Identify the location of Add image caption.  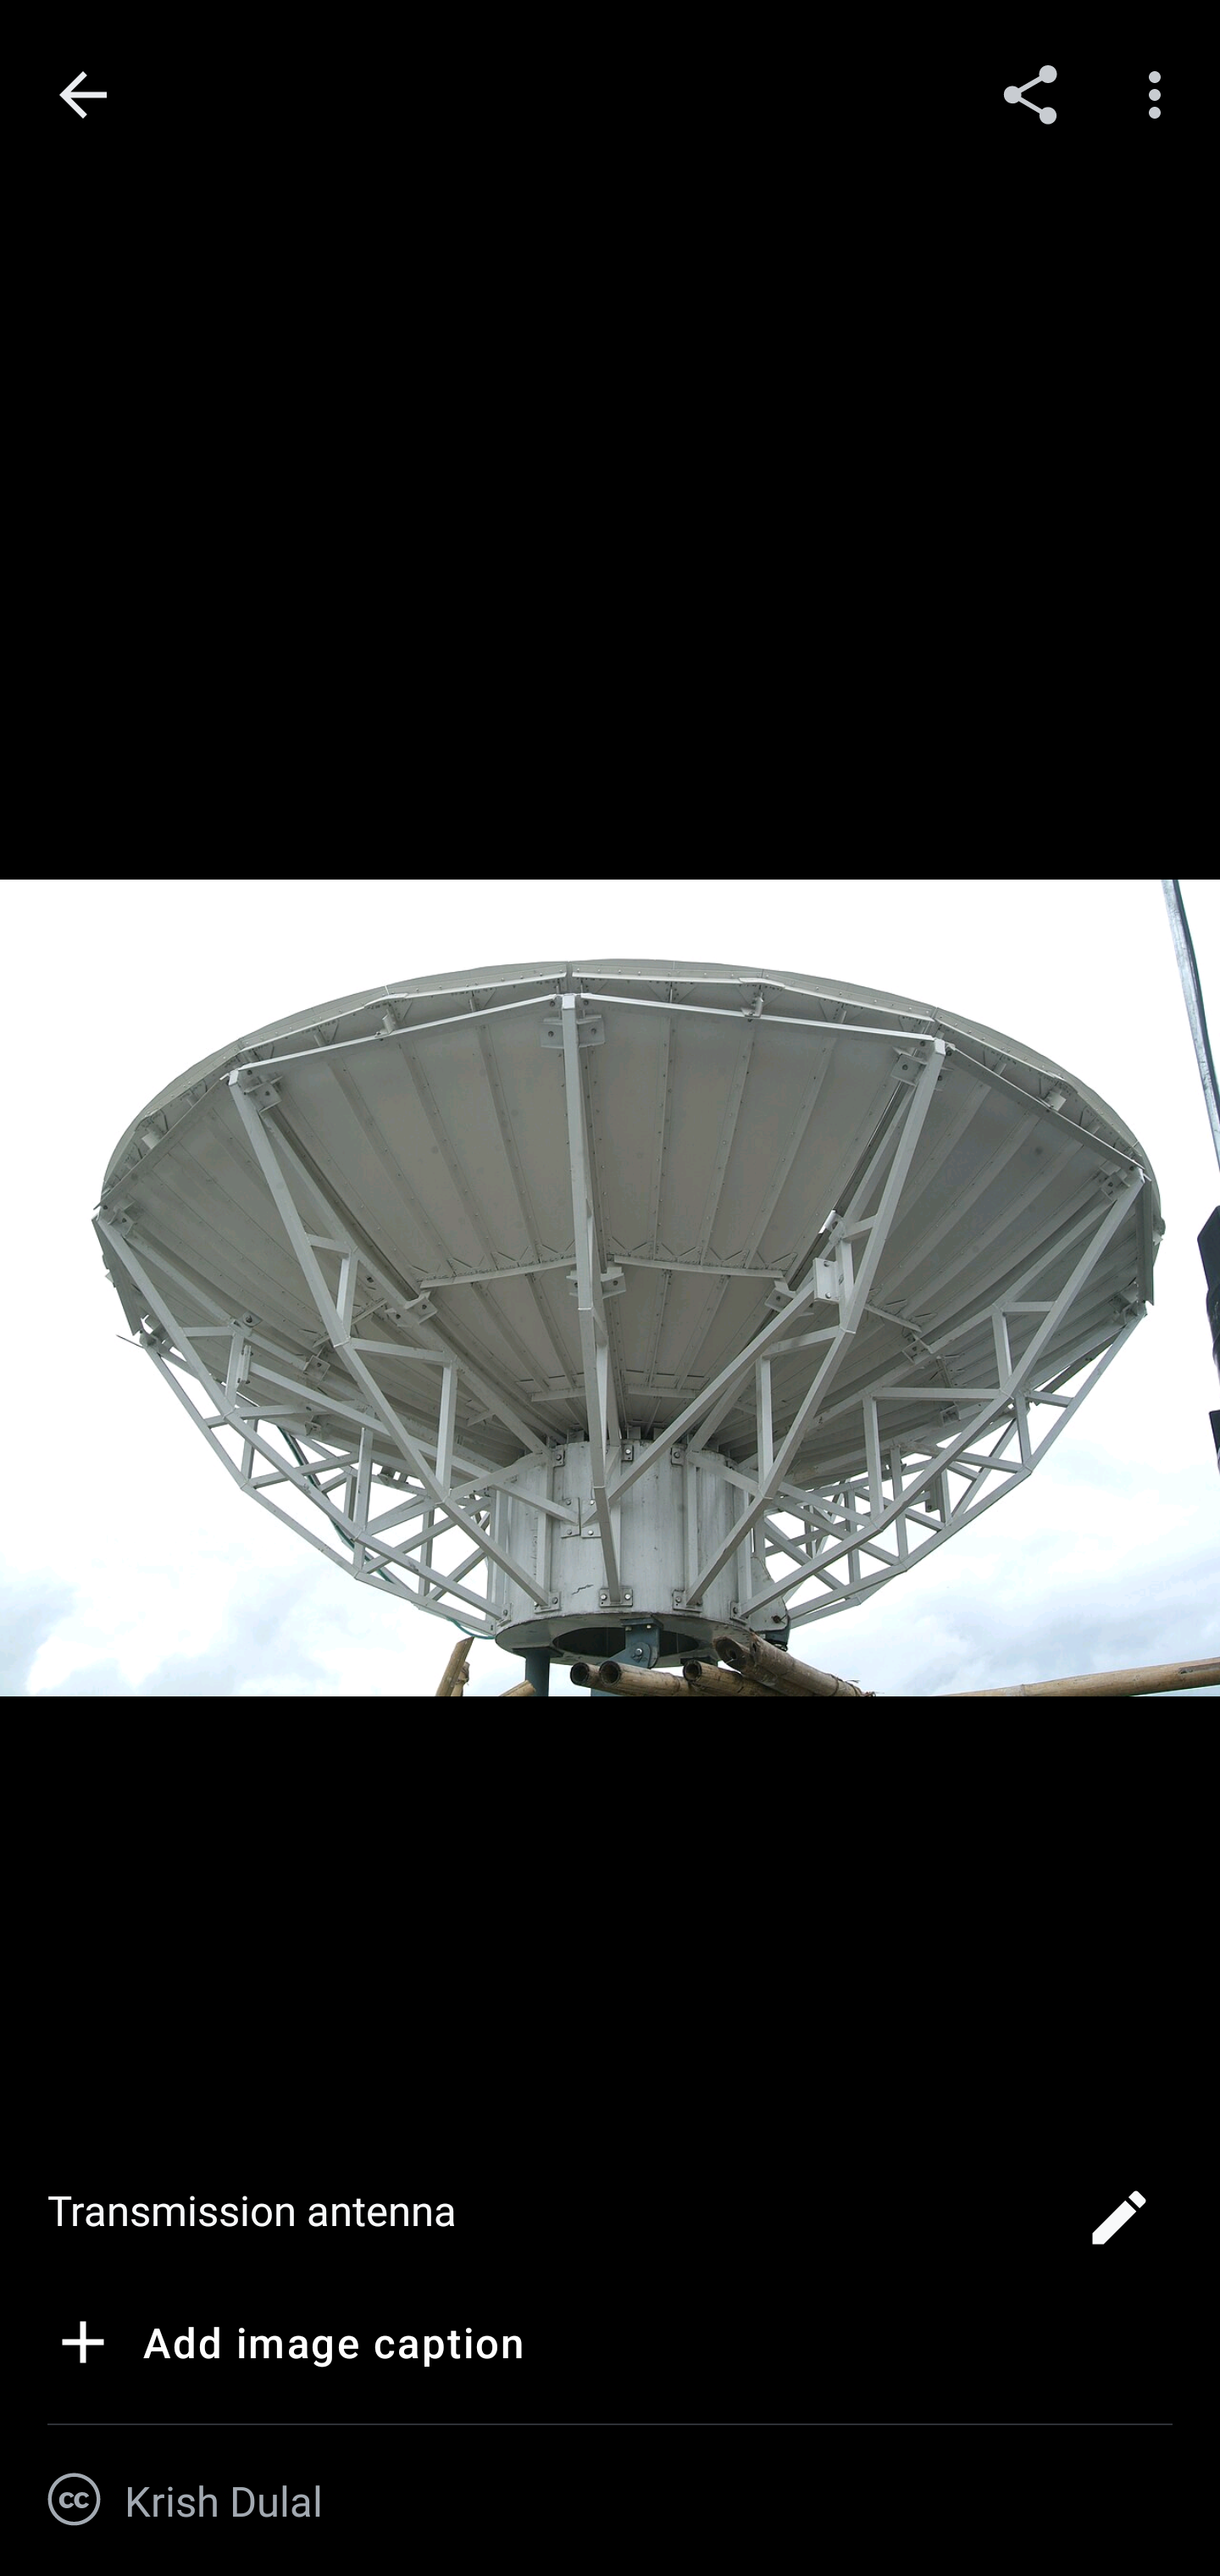
(286, 2347).